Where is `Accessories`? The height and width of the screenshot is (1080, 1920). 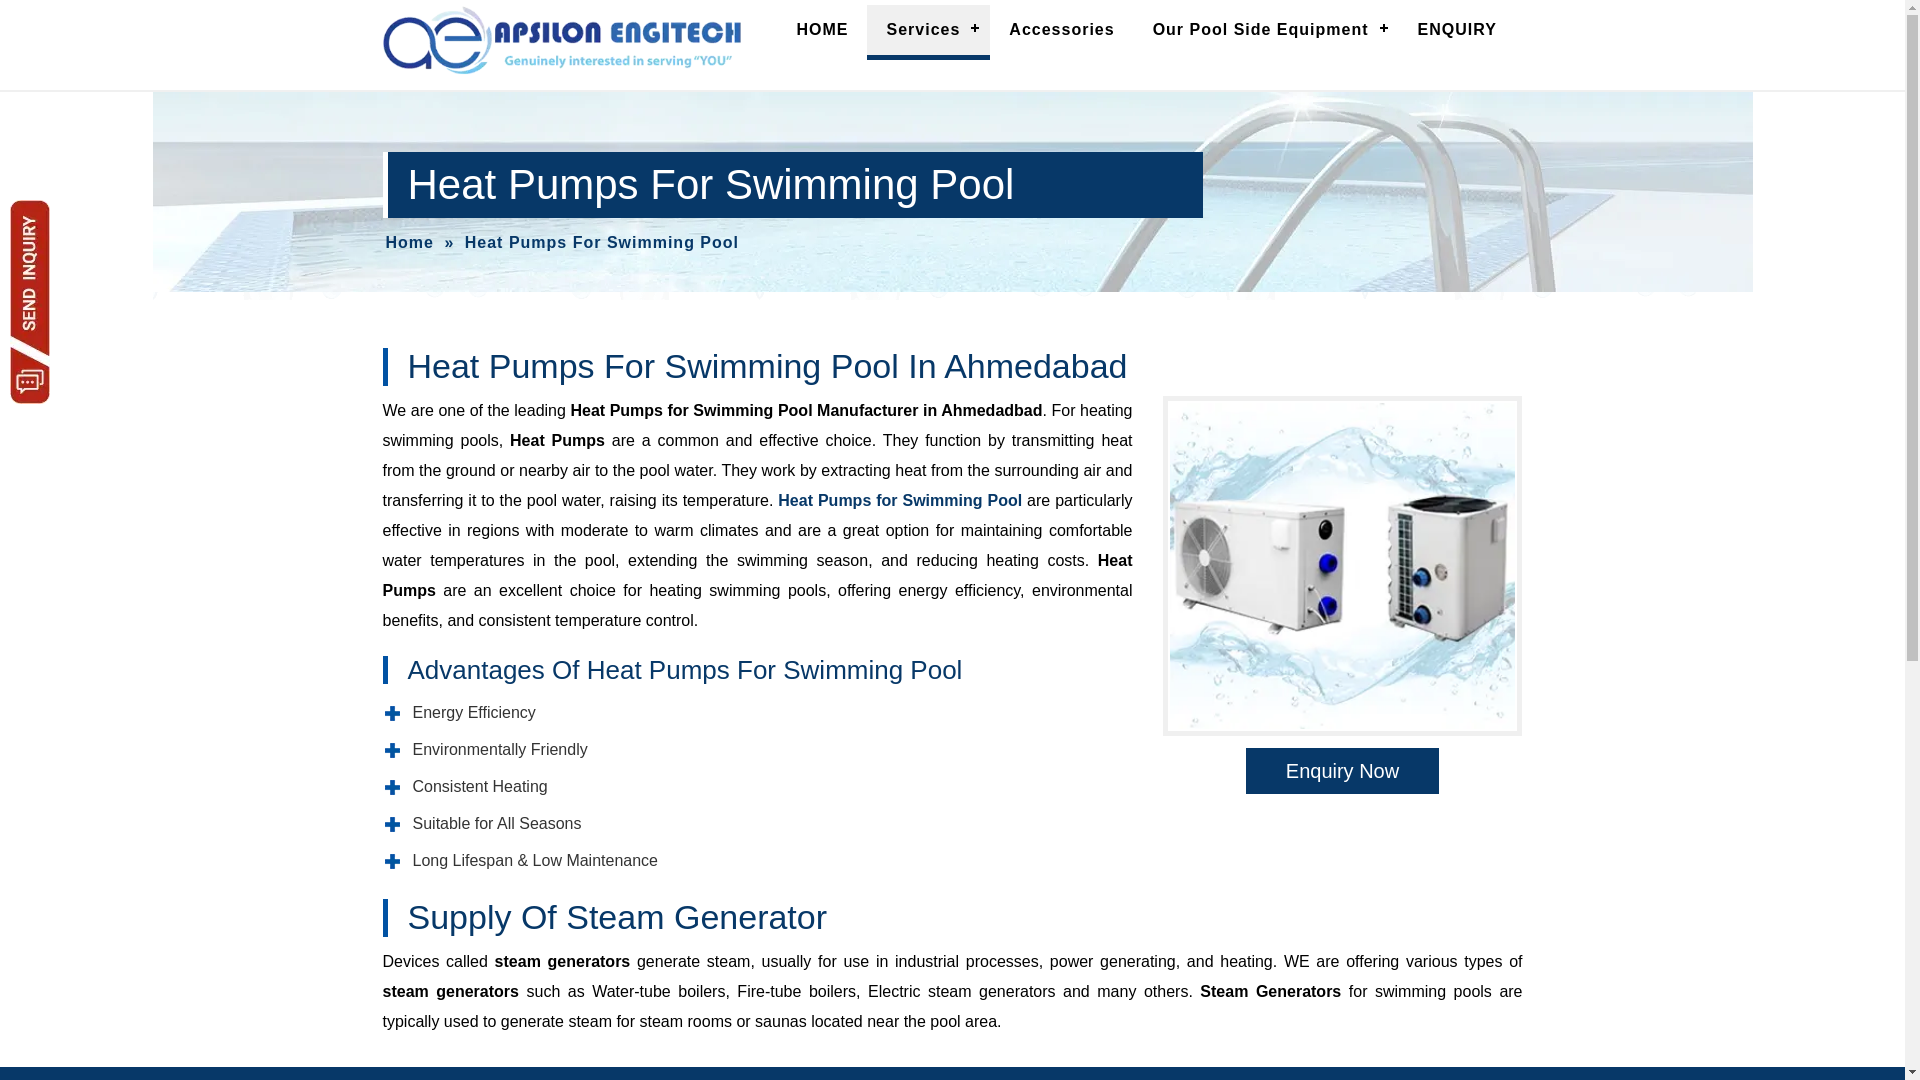
Accessories is located at coordinates (1061, 30).